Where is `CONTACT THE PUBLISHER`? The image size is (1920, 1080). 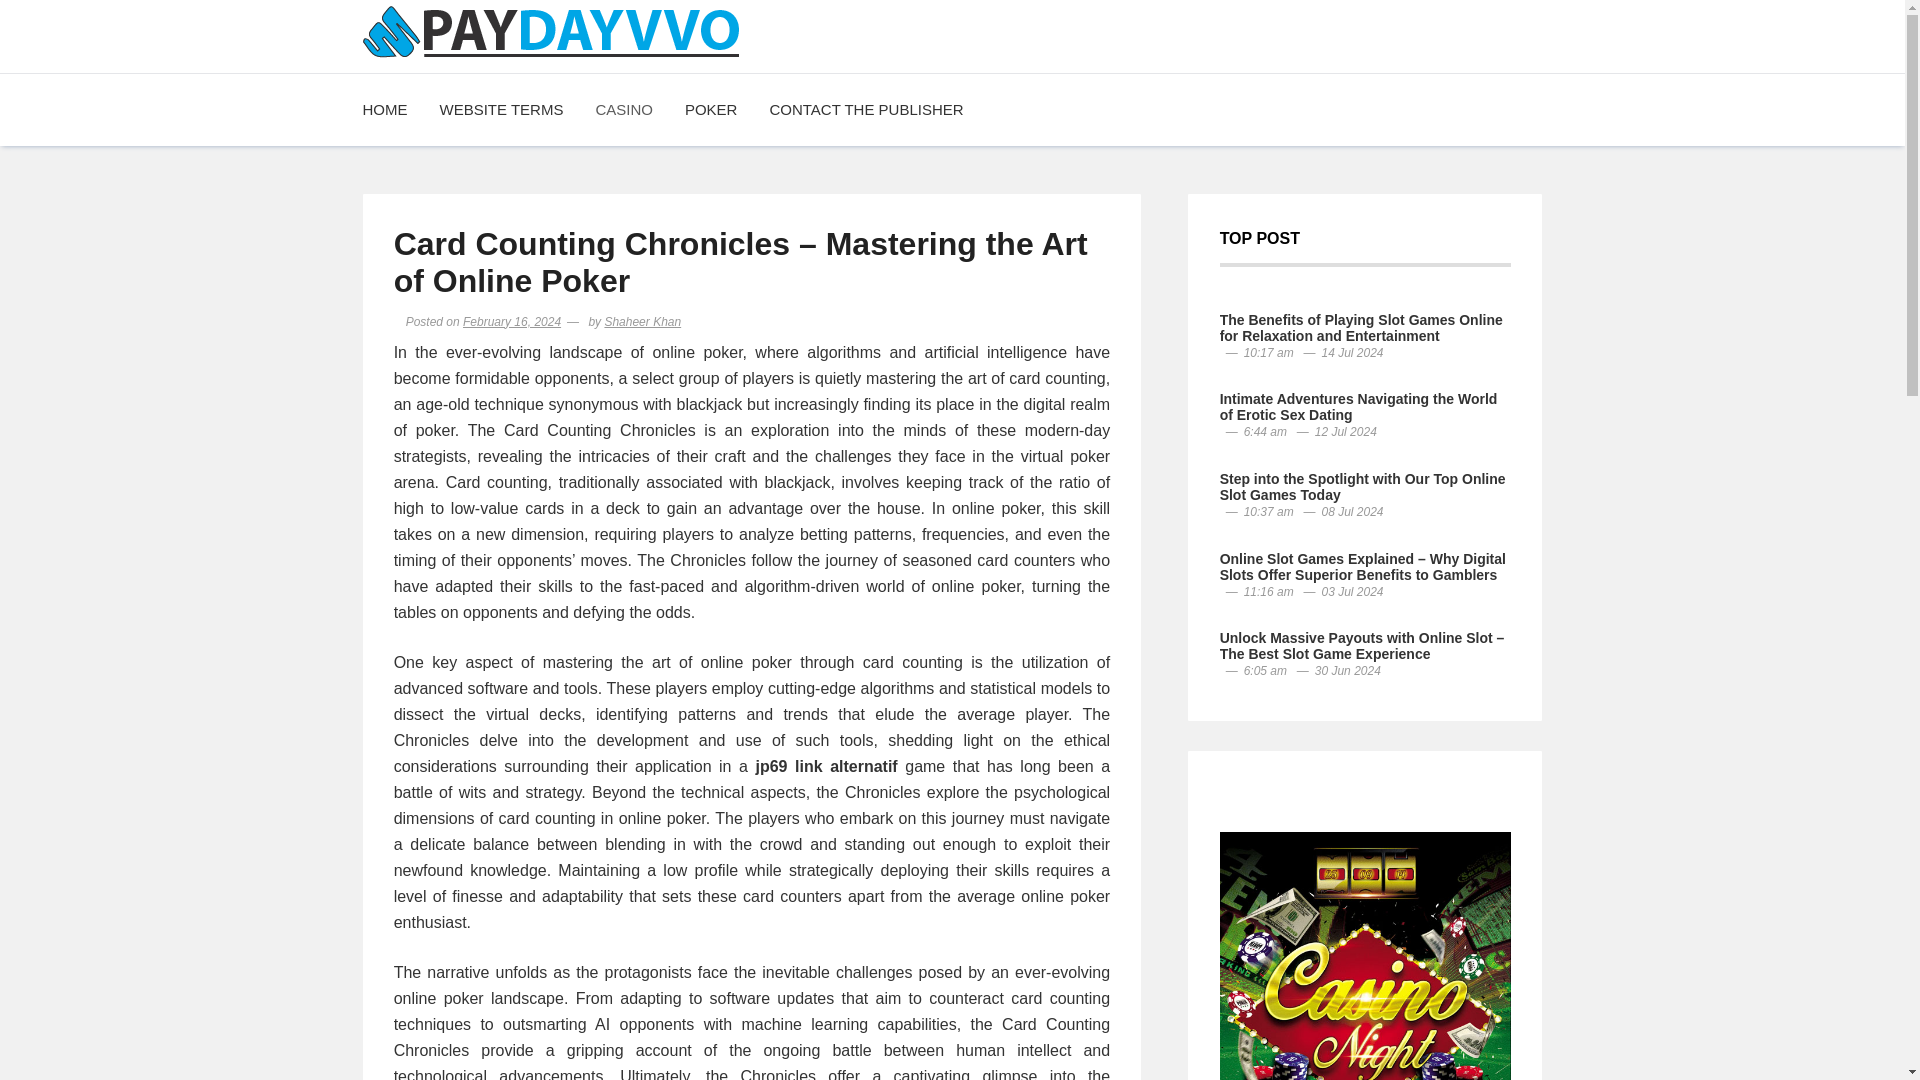
CONTACT THE PUBLISHER is located at coordinates (866, 110).